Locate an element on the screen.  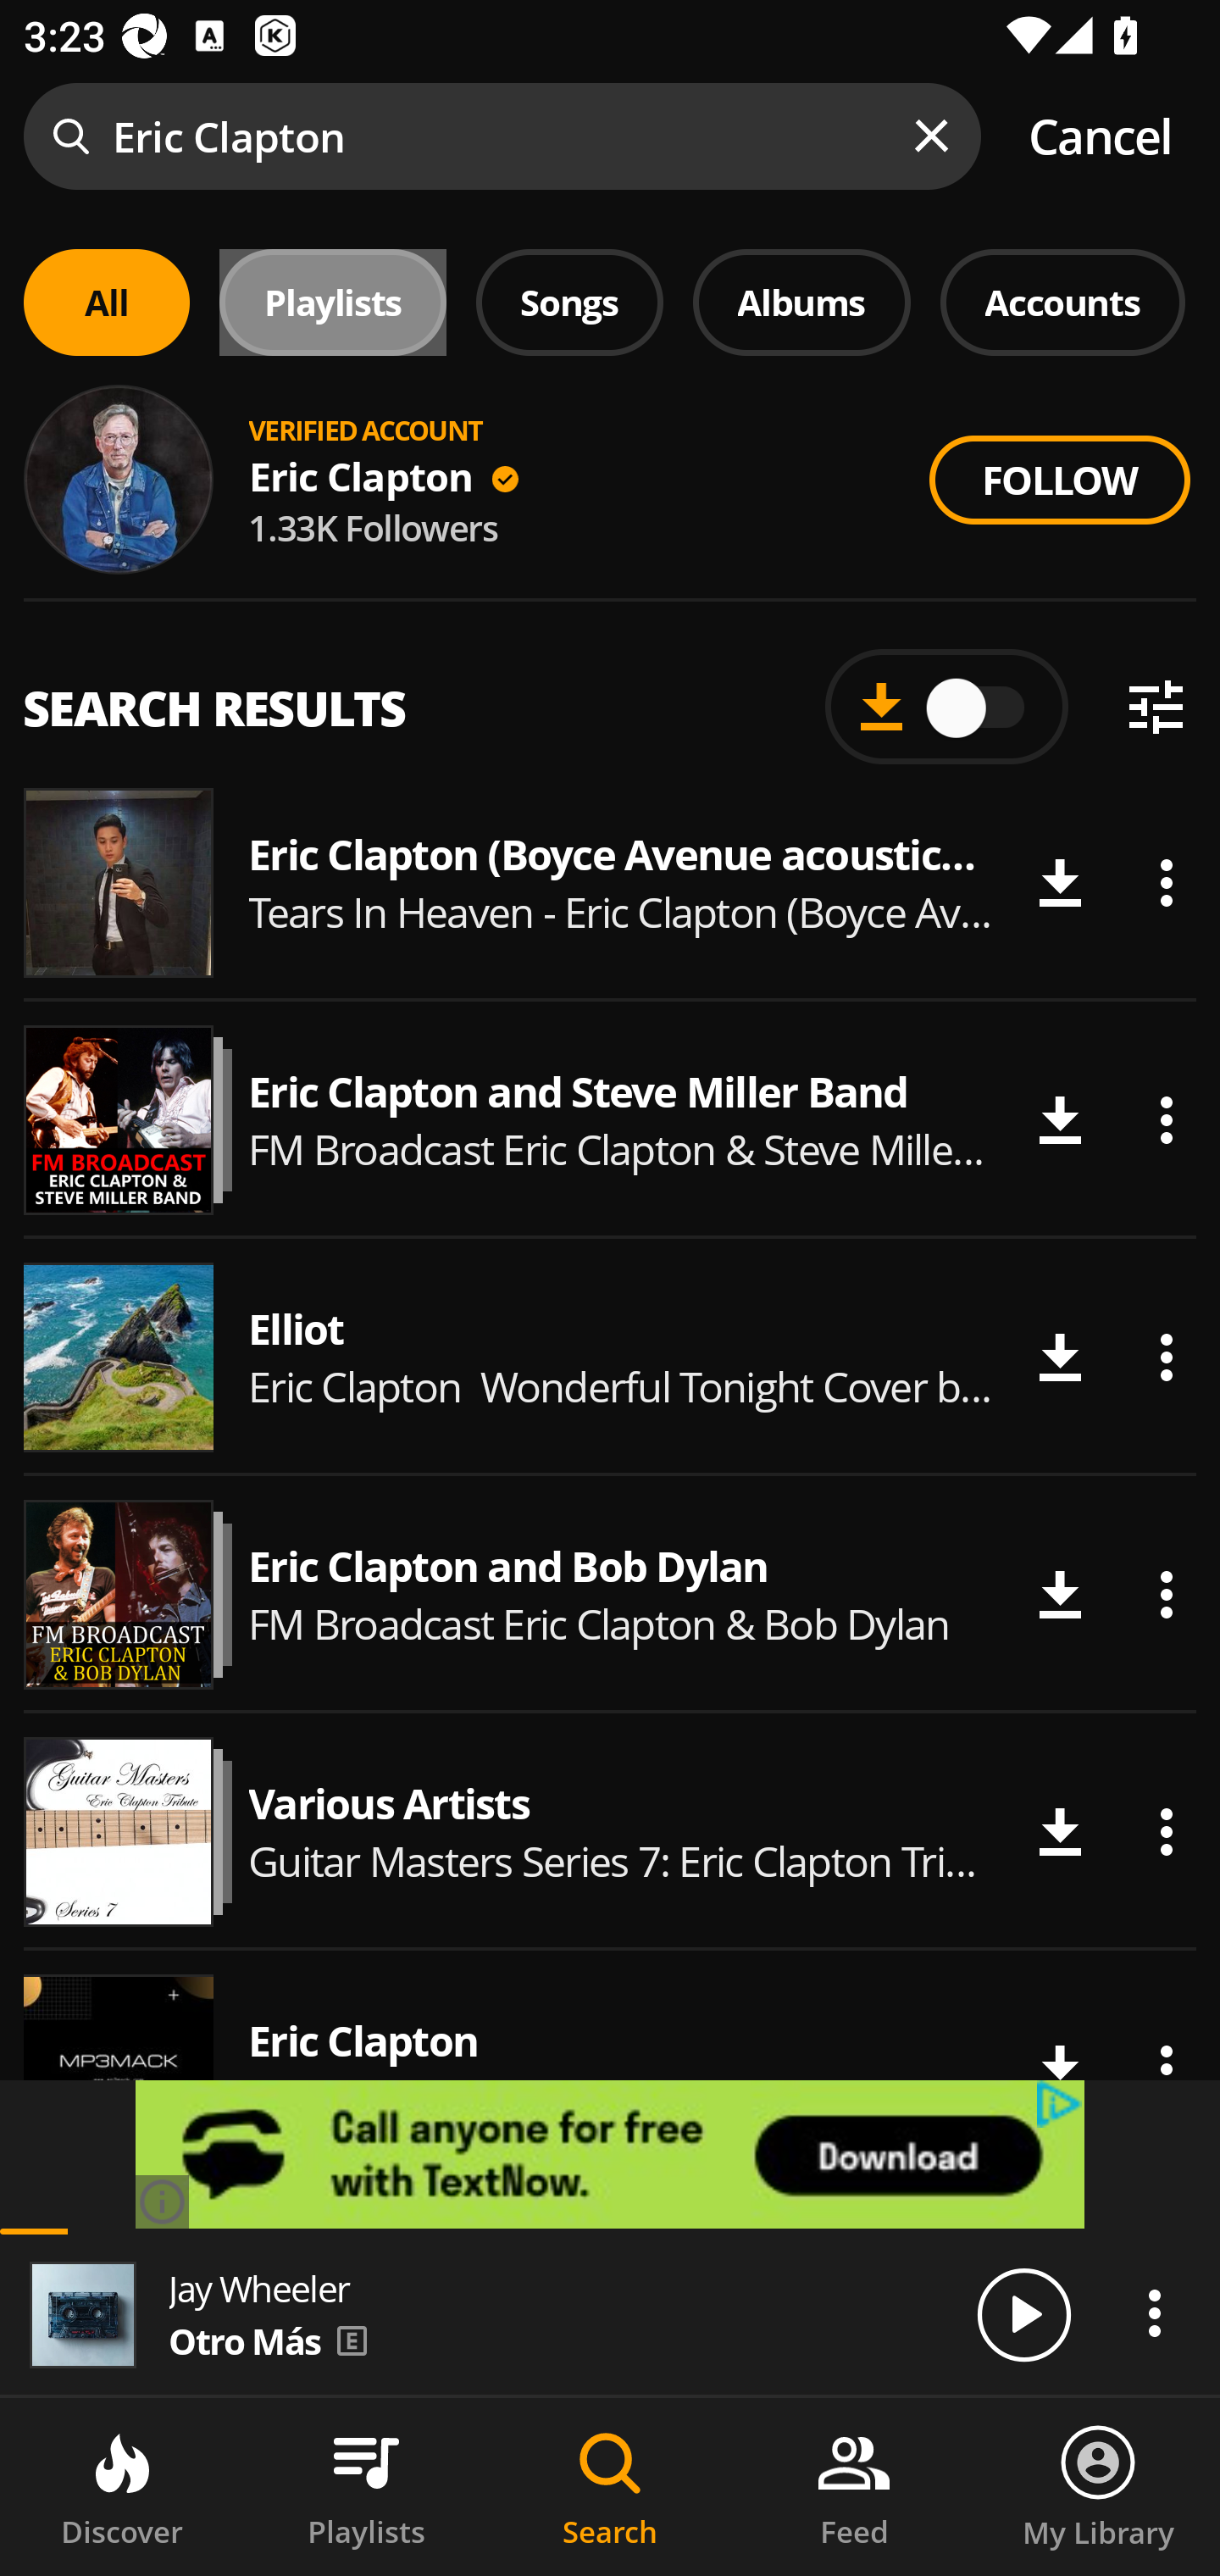
Discover is located at coordinates (122, 2487).